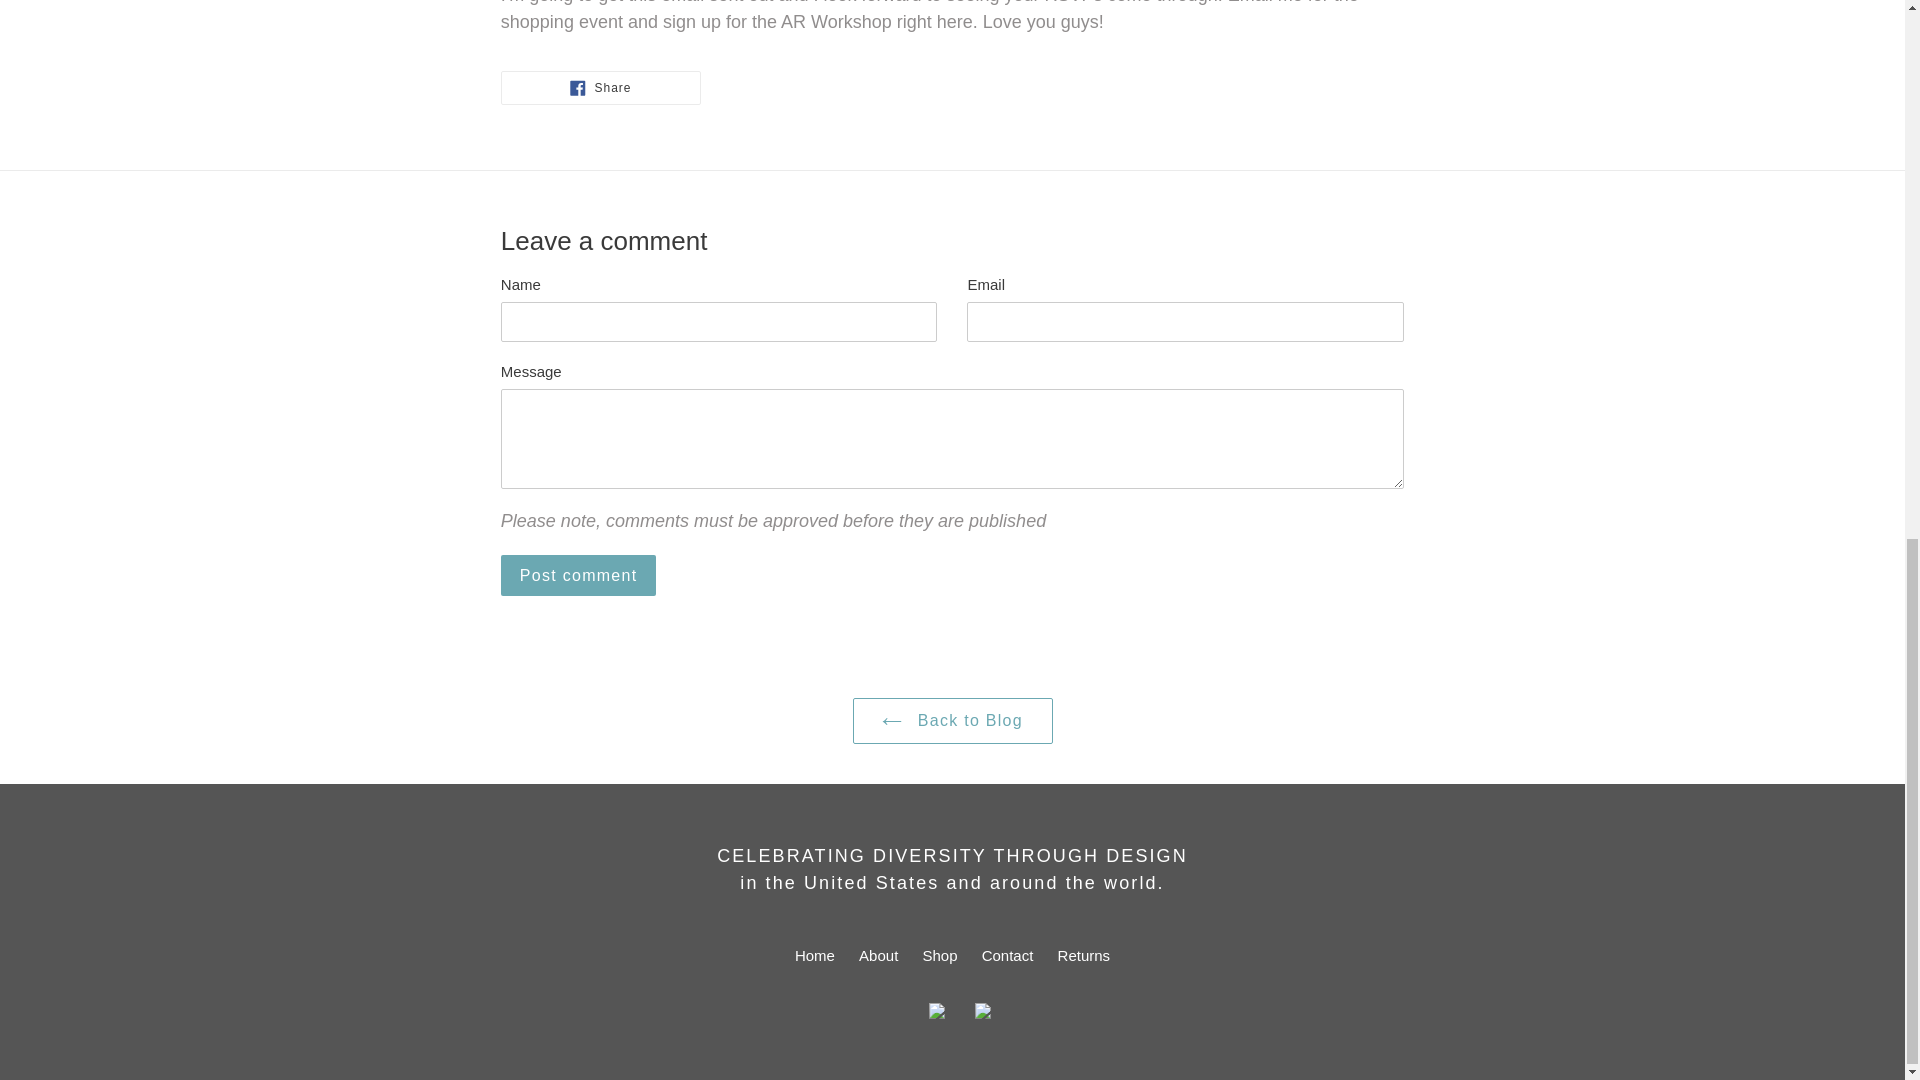  What do you see at coordinates (1084, 956) in the screenshot?
I see `Back to Blog` at bounding box center [1084, 956].